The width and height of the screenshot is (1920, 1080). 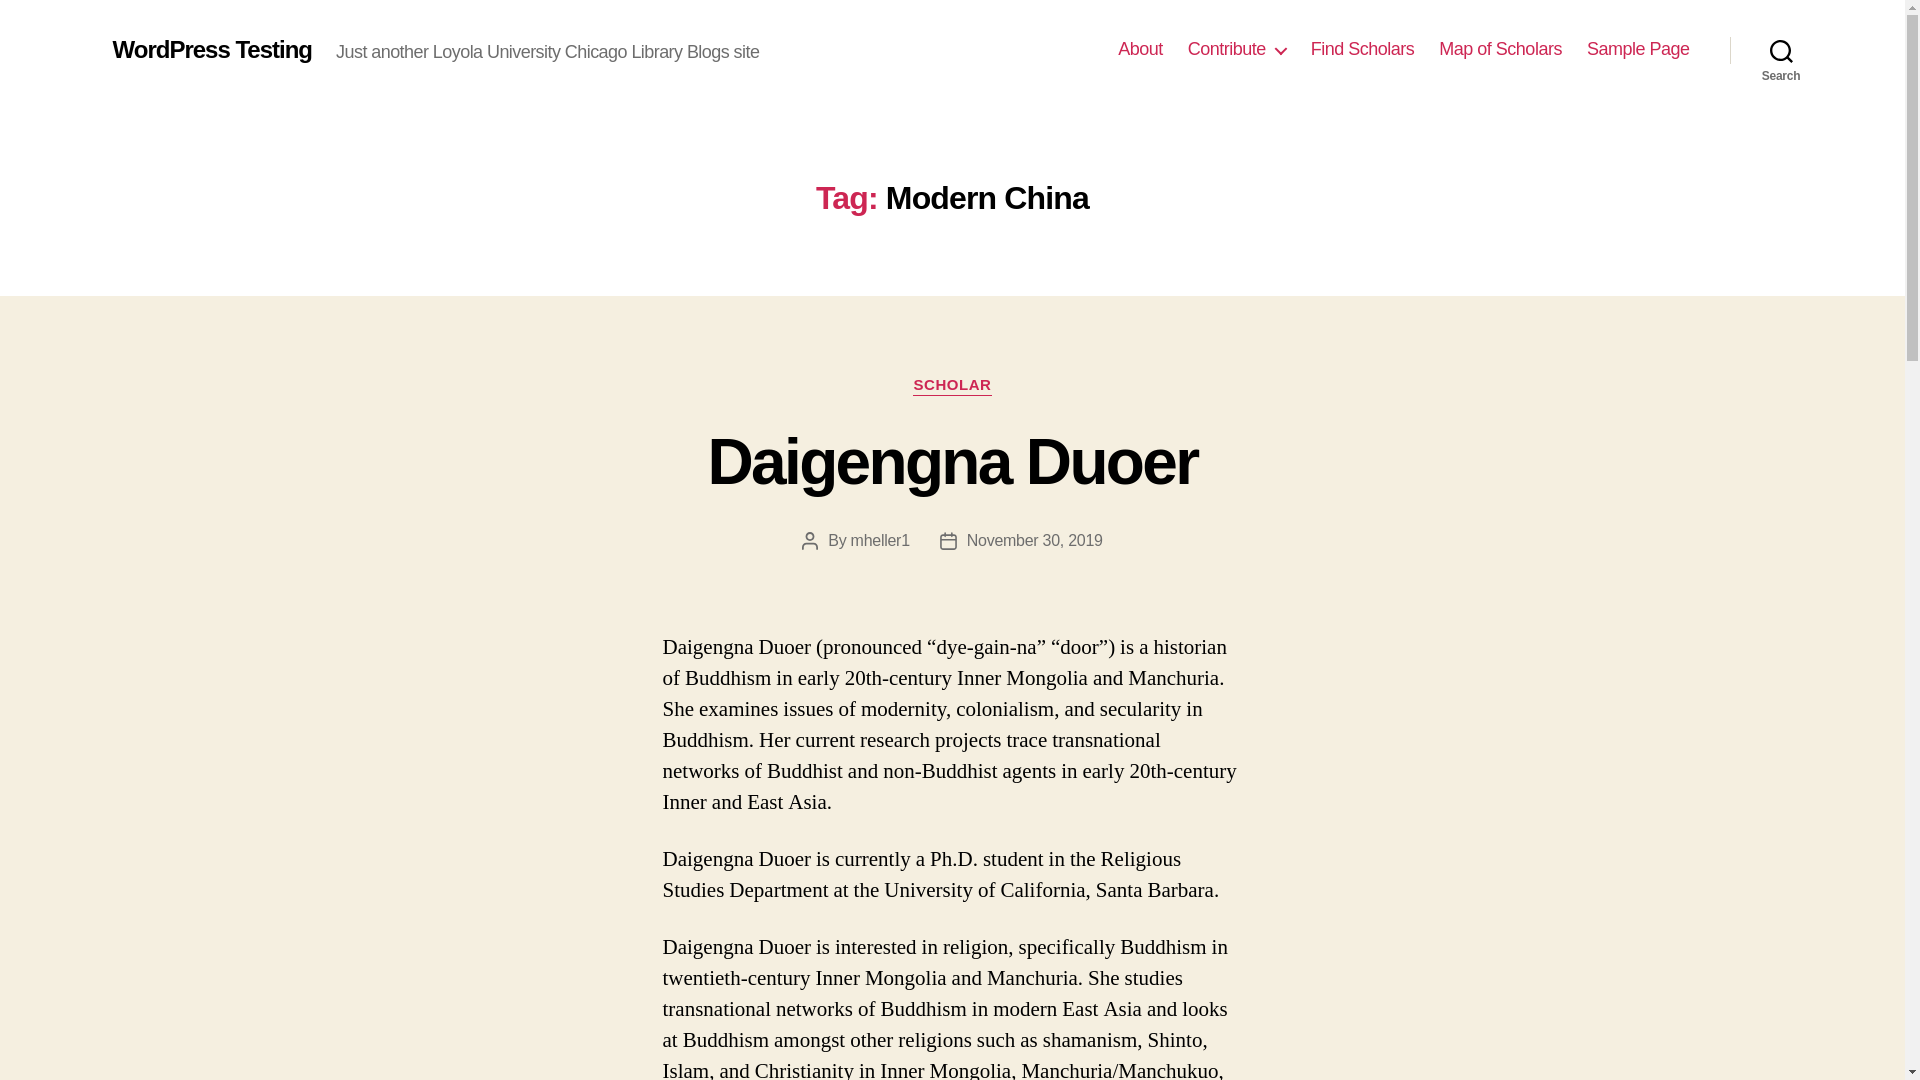 I want to click on Sample Page, so click(x=1638, y=49).